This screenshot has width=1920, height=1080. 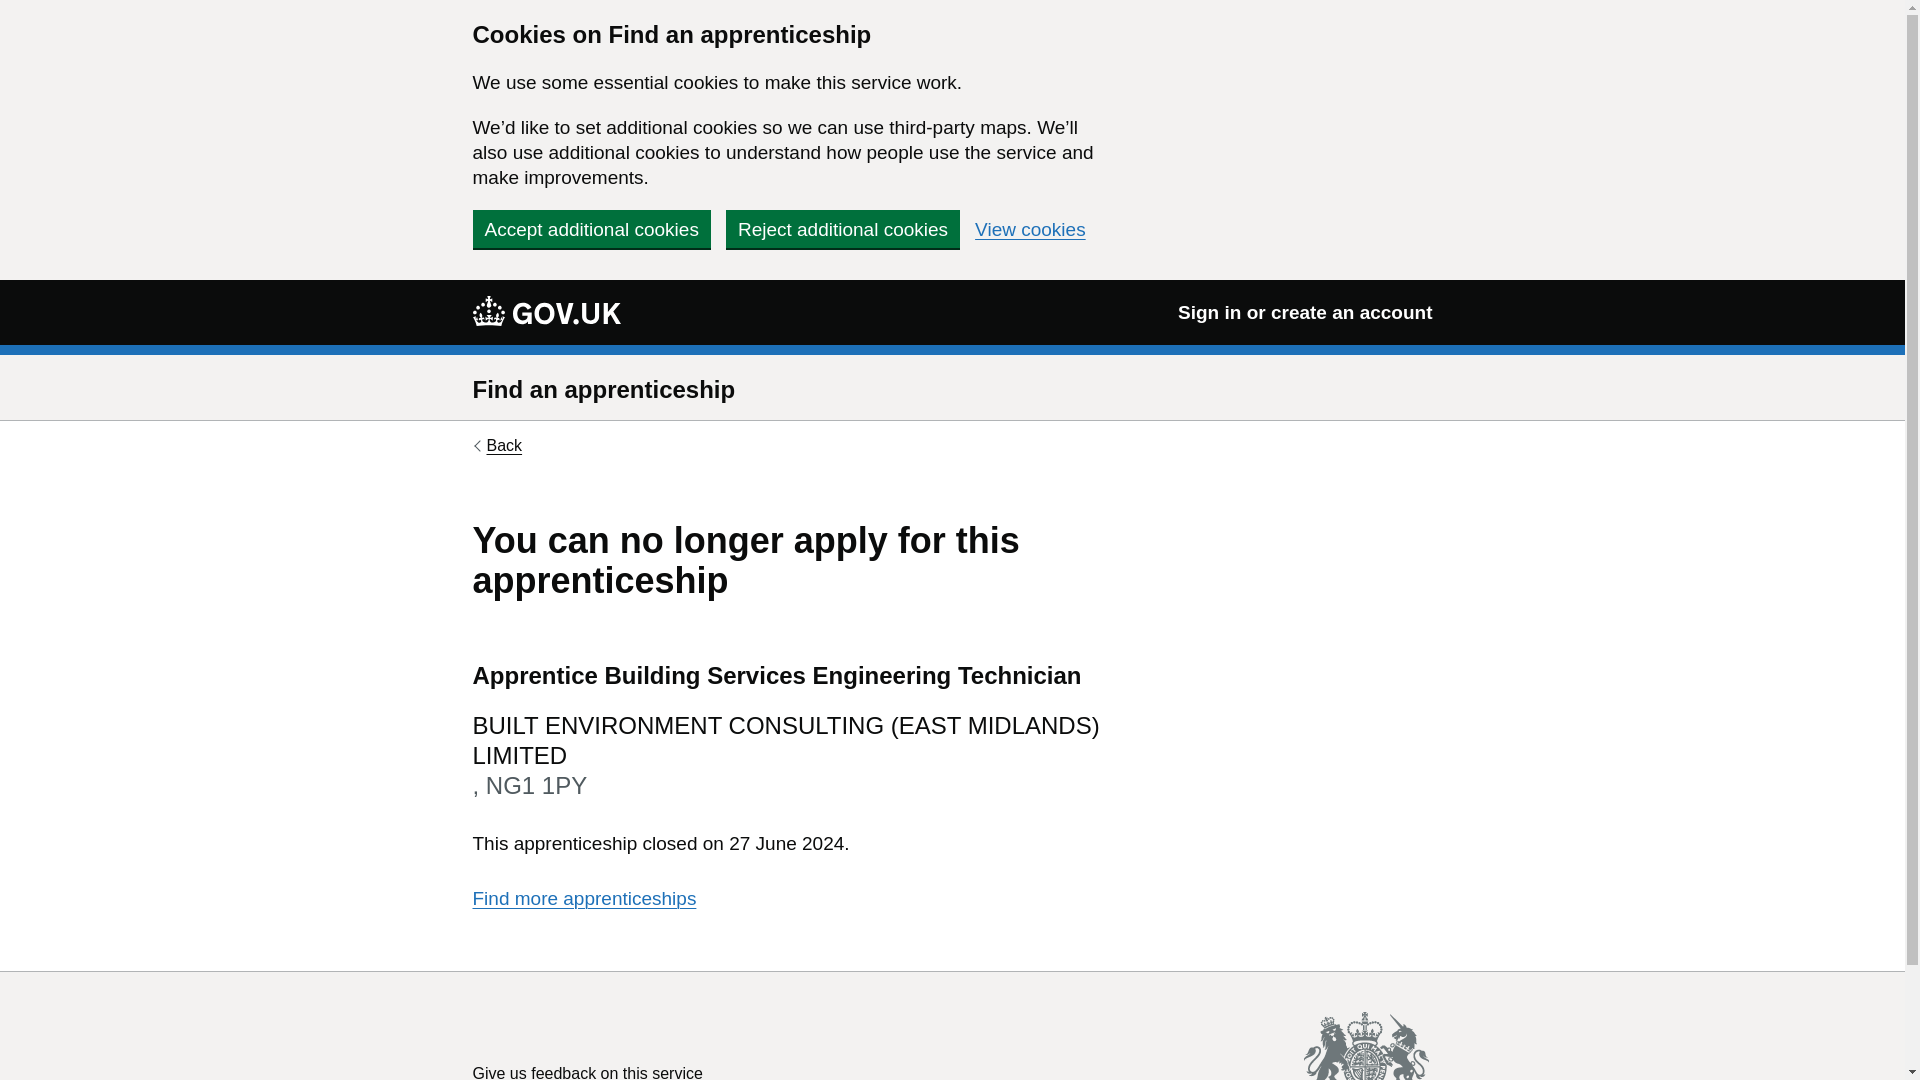 What do you see at coordinates (1030, 229) in the screenshot?
I see `View cookies` at bounding box center [1030, 229].